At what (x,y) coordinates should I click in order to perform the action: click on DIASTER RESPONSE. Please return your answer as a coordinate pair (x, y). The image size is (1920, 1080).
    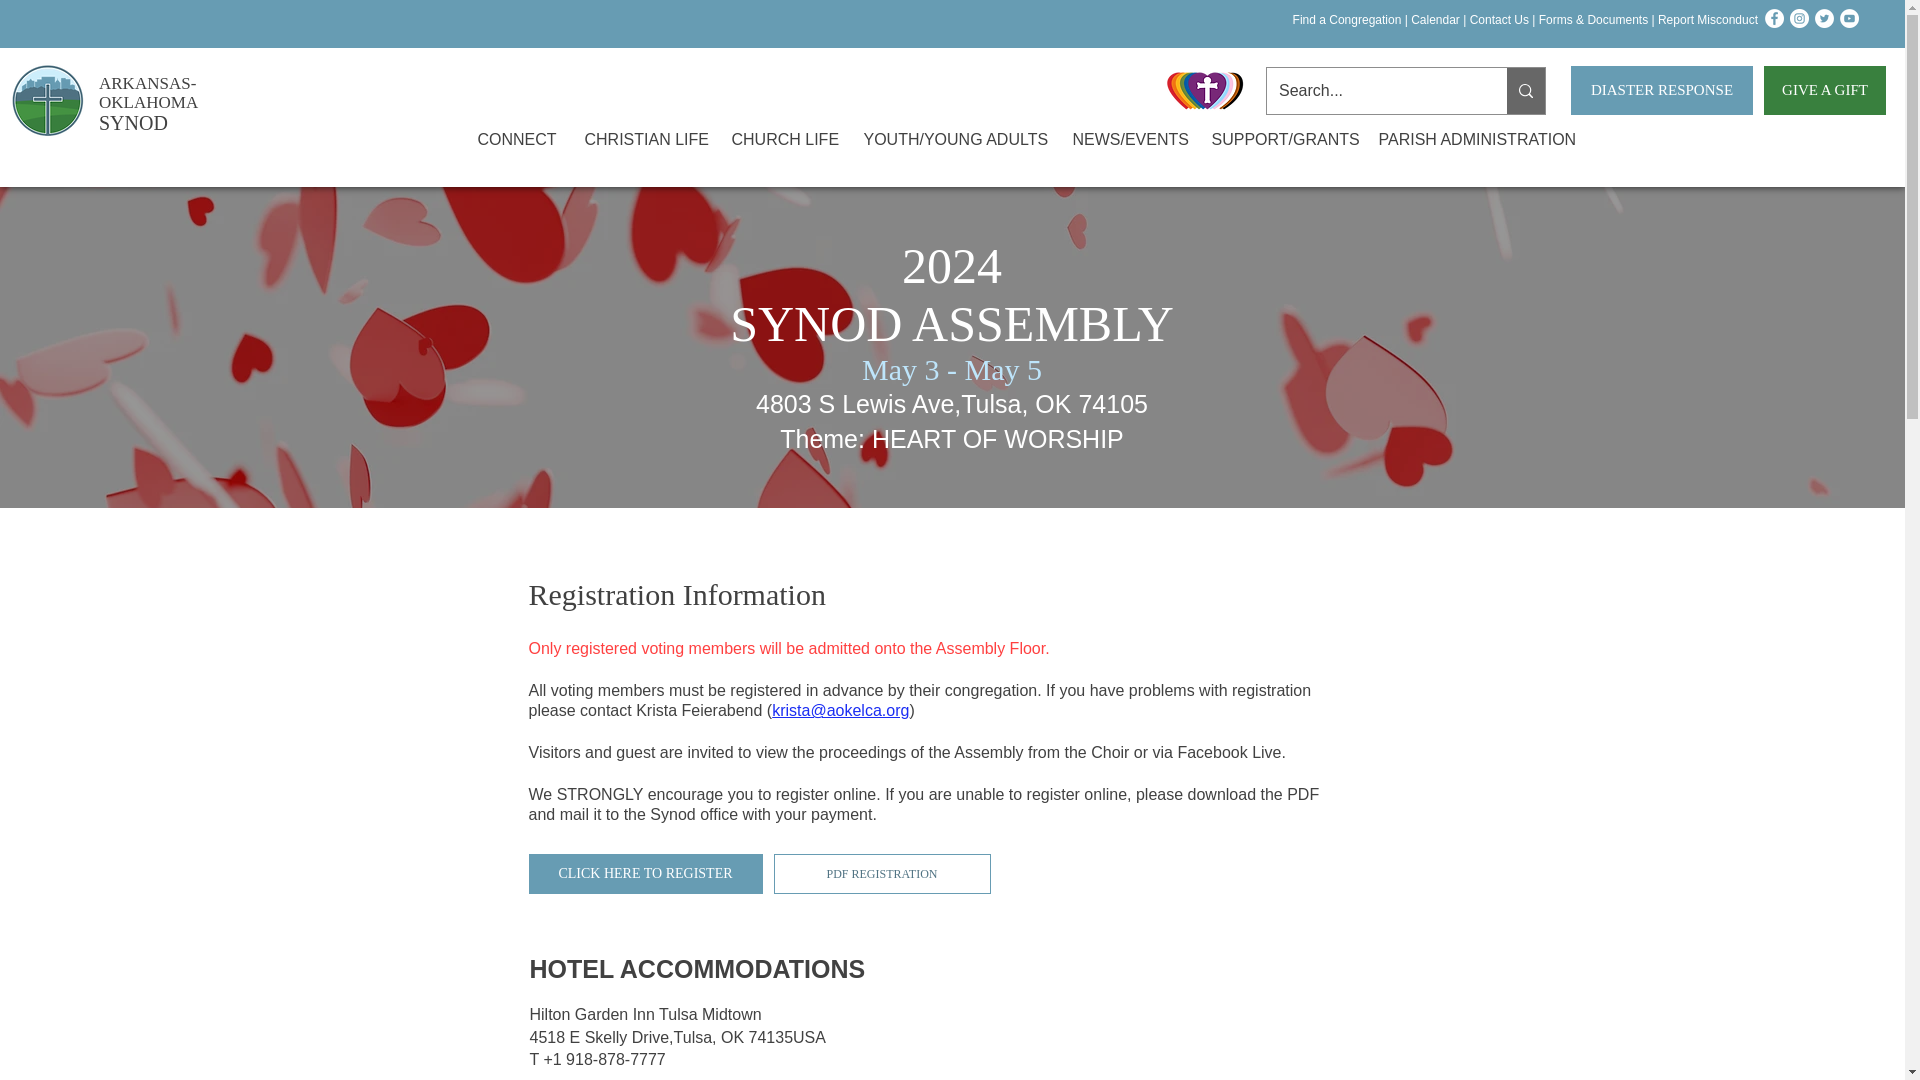
    Looking at the image, I should click on (1661, 90).